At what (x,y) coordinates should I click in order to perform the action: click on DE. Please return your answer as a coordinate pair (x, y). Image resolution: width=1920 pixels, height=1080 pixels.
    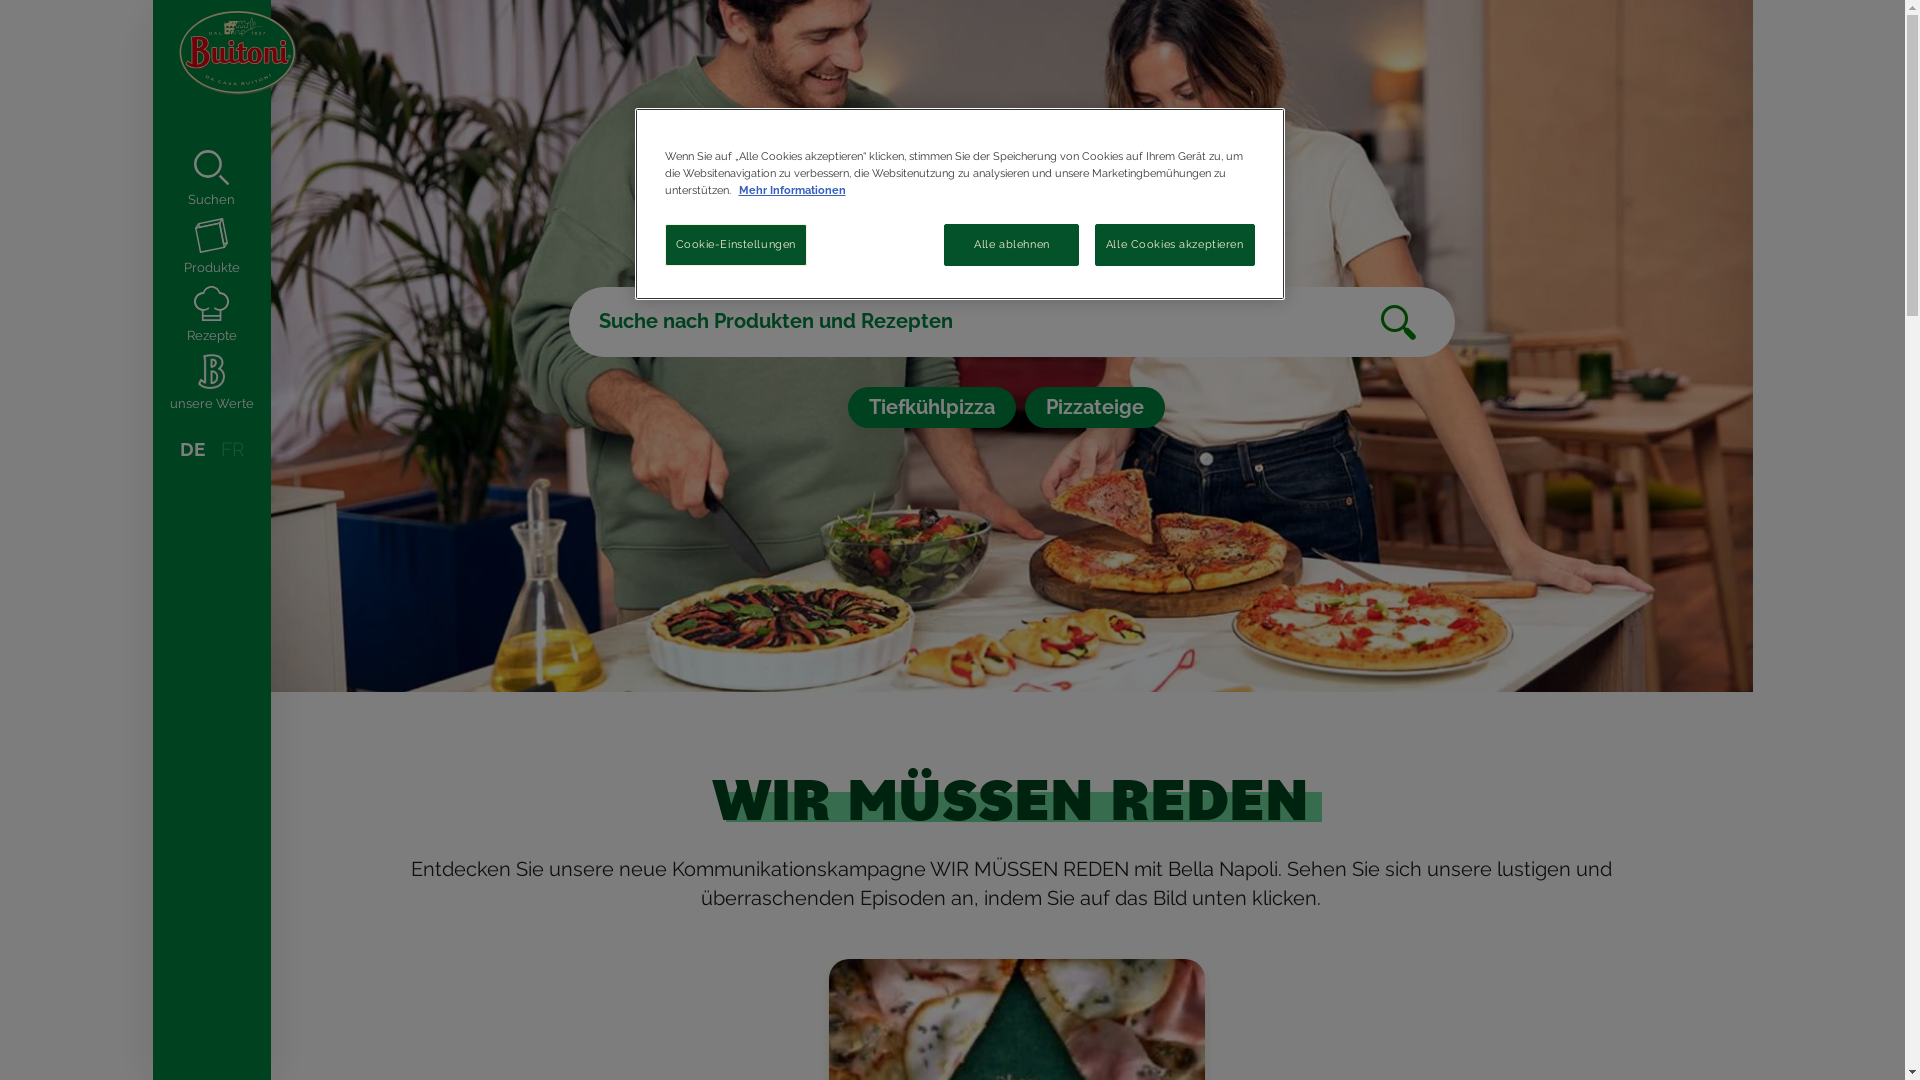
    Looking at the image, I should click on (192, 450).